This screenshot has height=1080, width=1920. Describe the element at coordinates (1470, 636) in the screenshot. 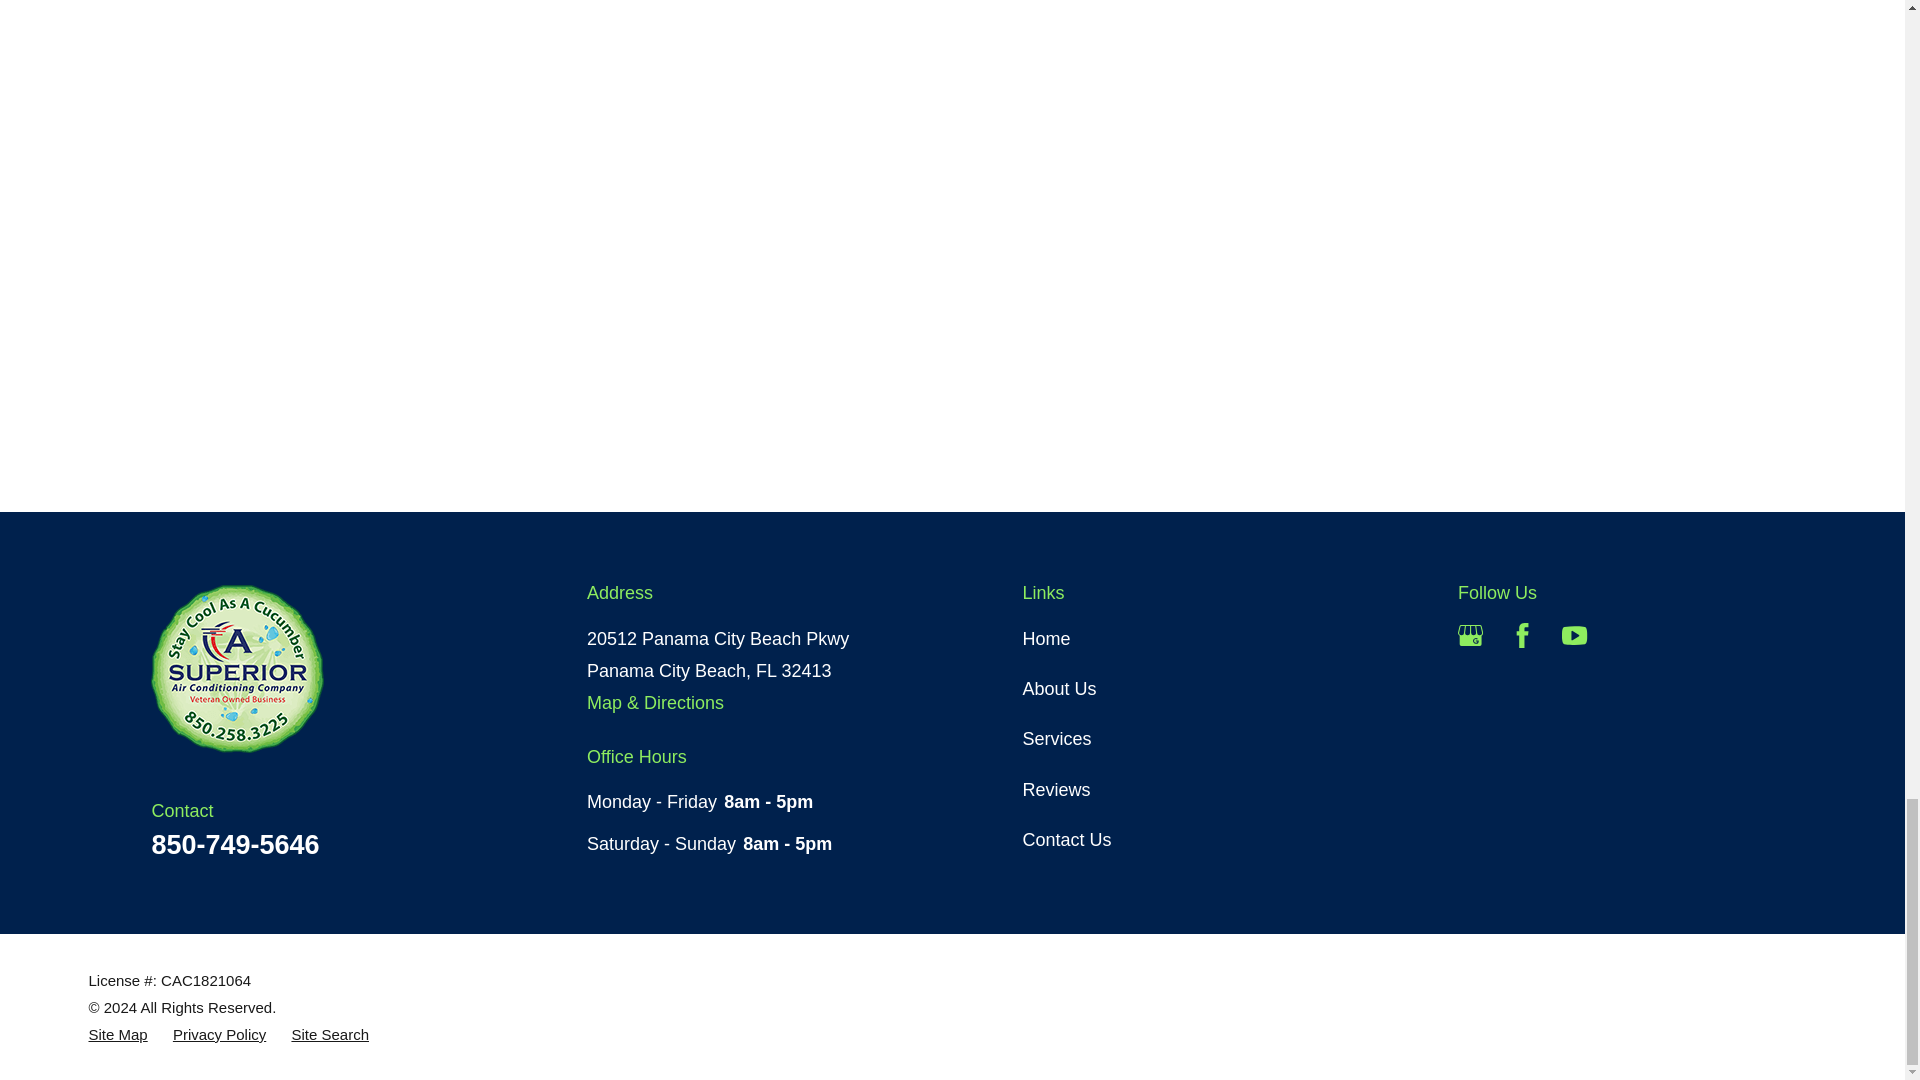

I see `Google Business Profile` at that location.